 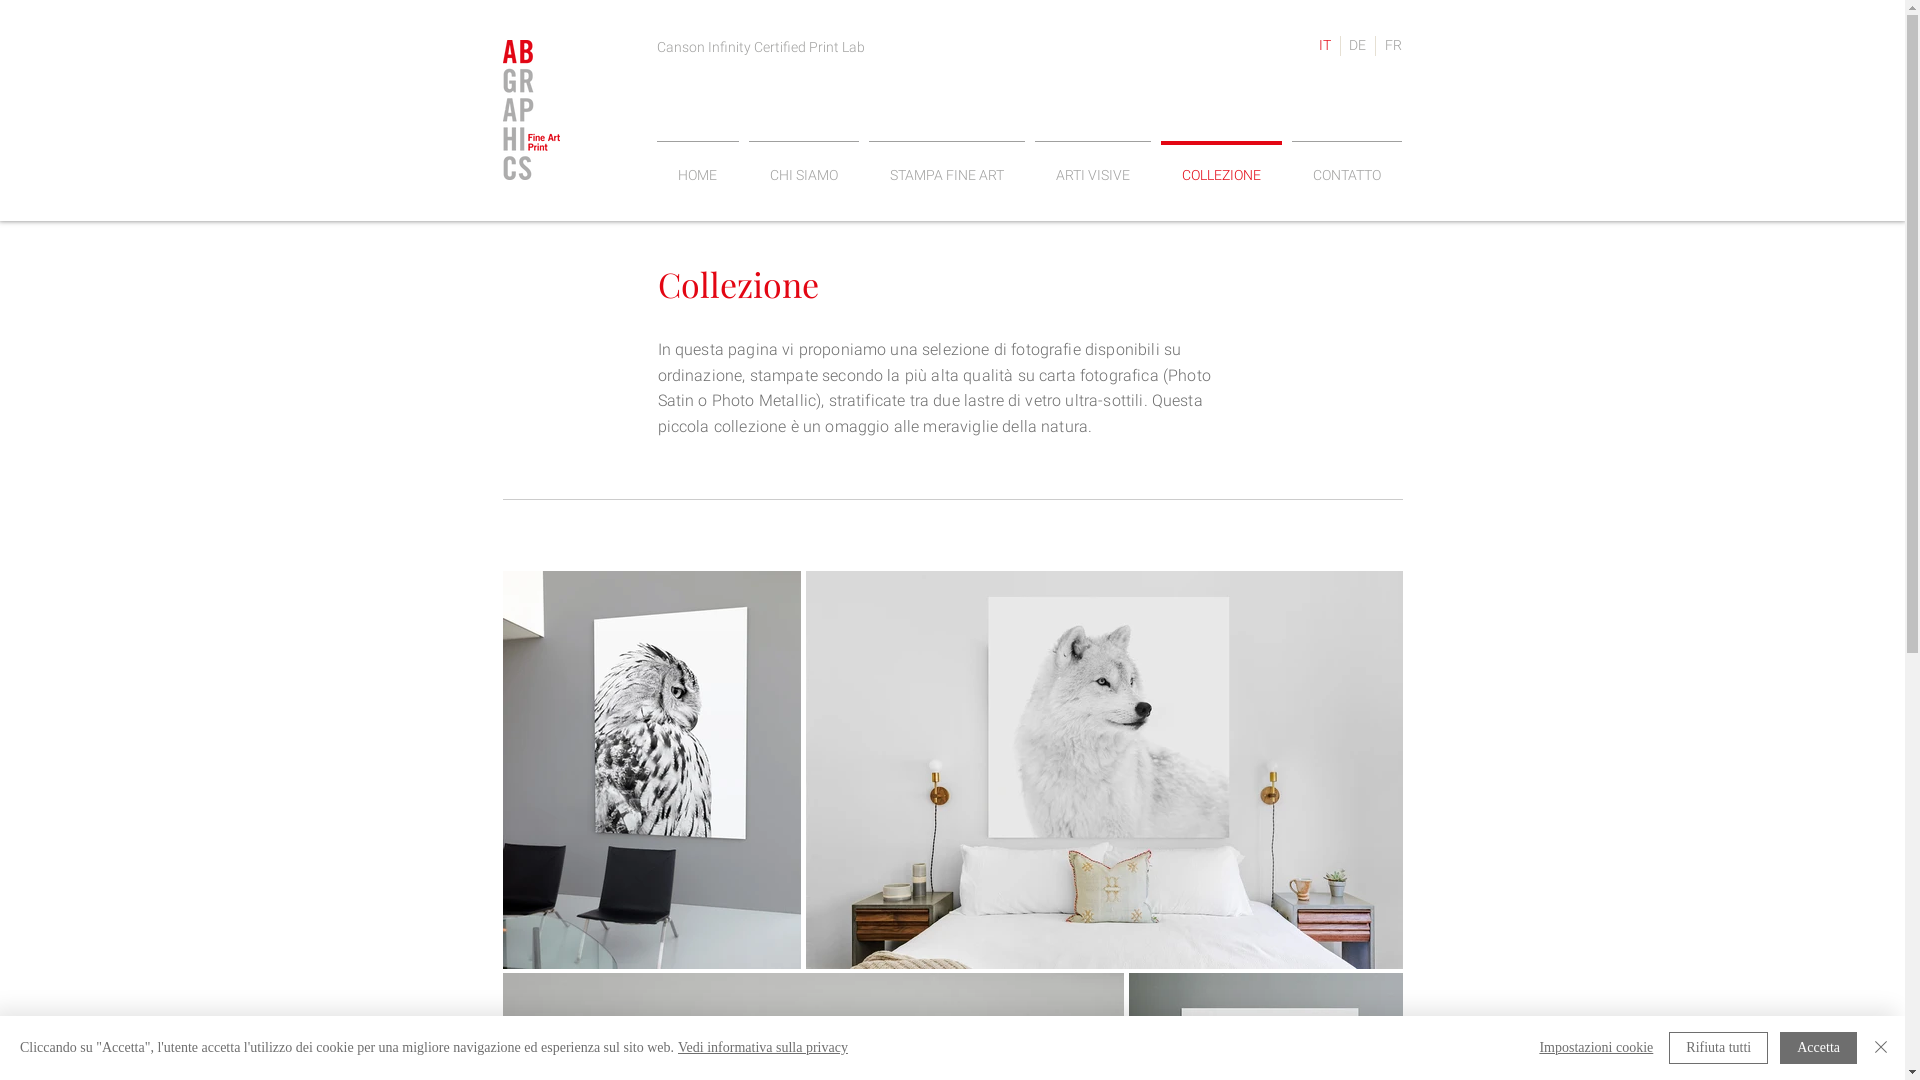 What do you see at coordinates (1222, 166) in the screenshot?
I see `COLLEZIONE` at bounding box center [1222, 166].